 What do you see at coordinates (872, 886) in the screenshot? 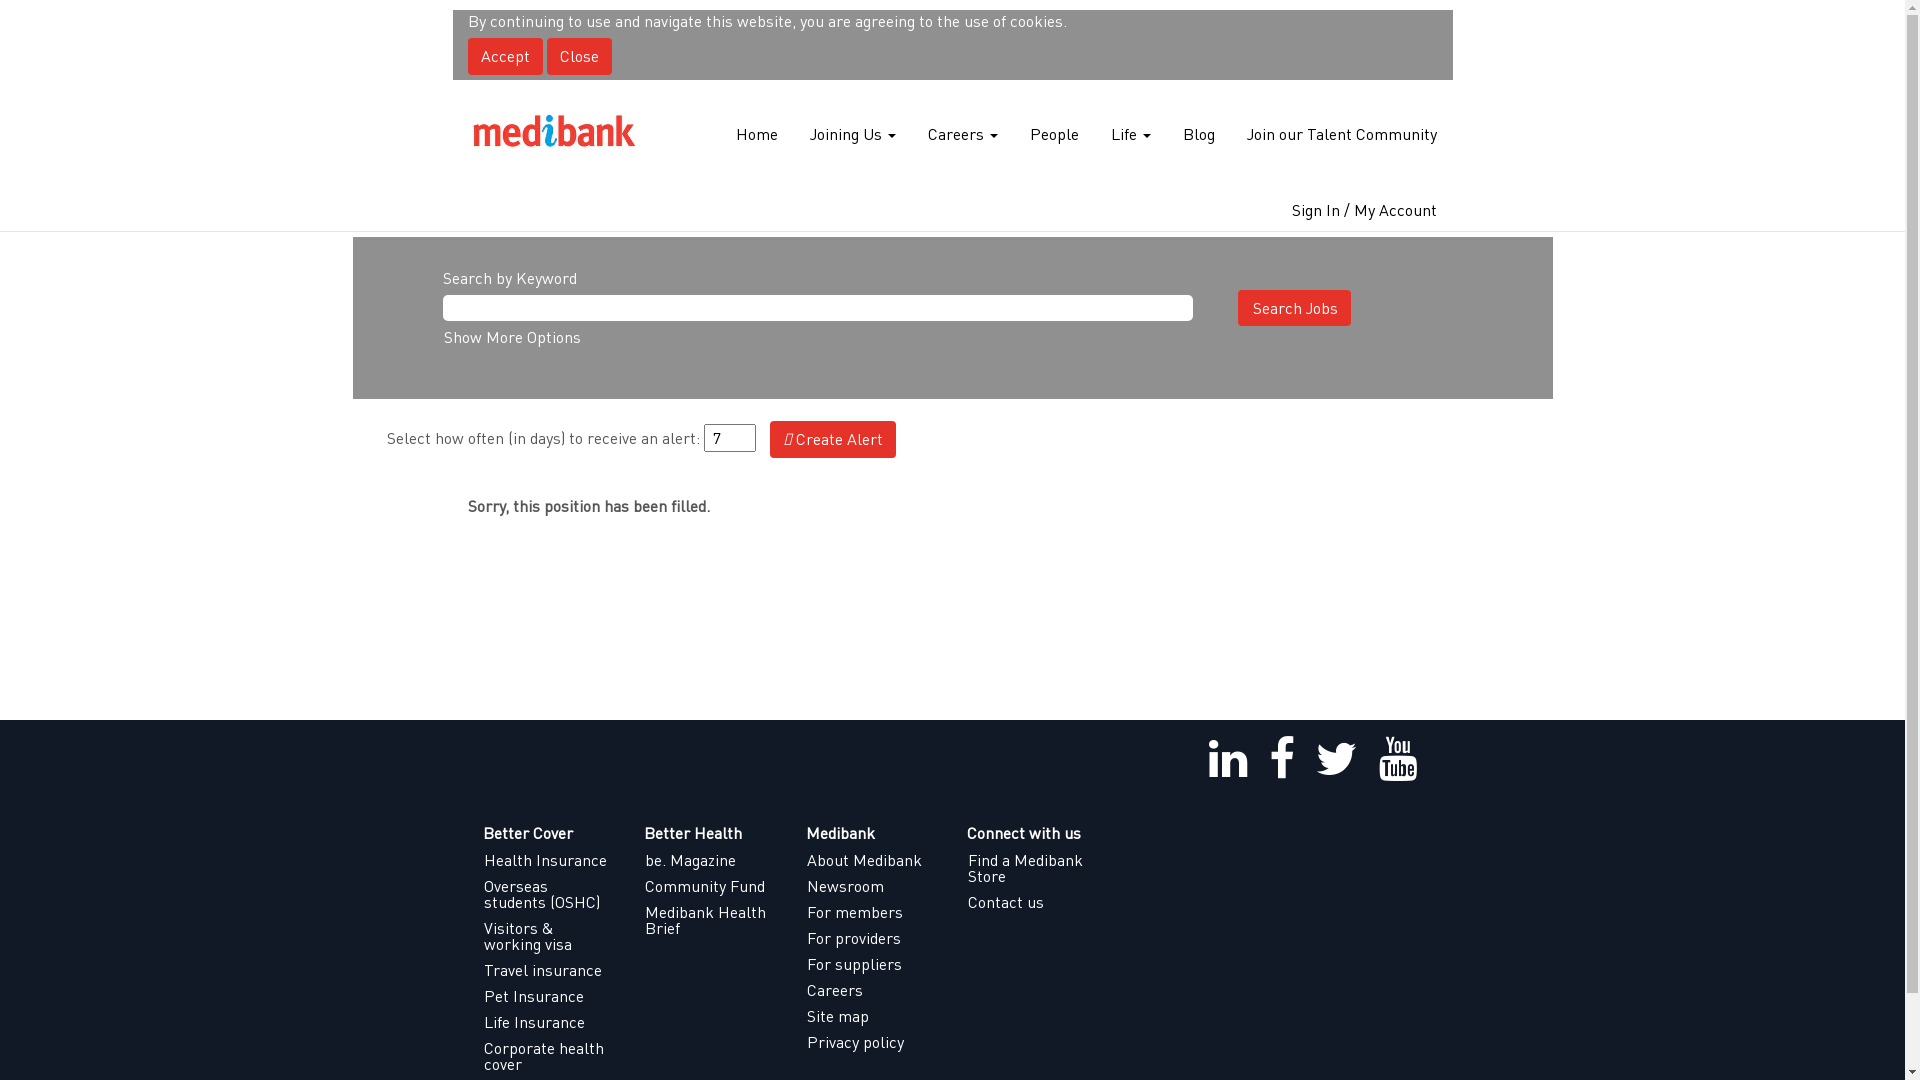
I see `Newsroom` at bounding box center [872, 886].